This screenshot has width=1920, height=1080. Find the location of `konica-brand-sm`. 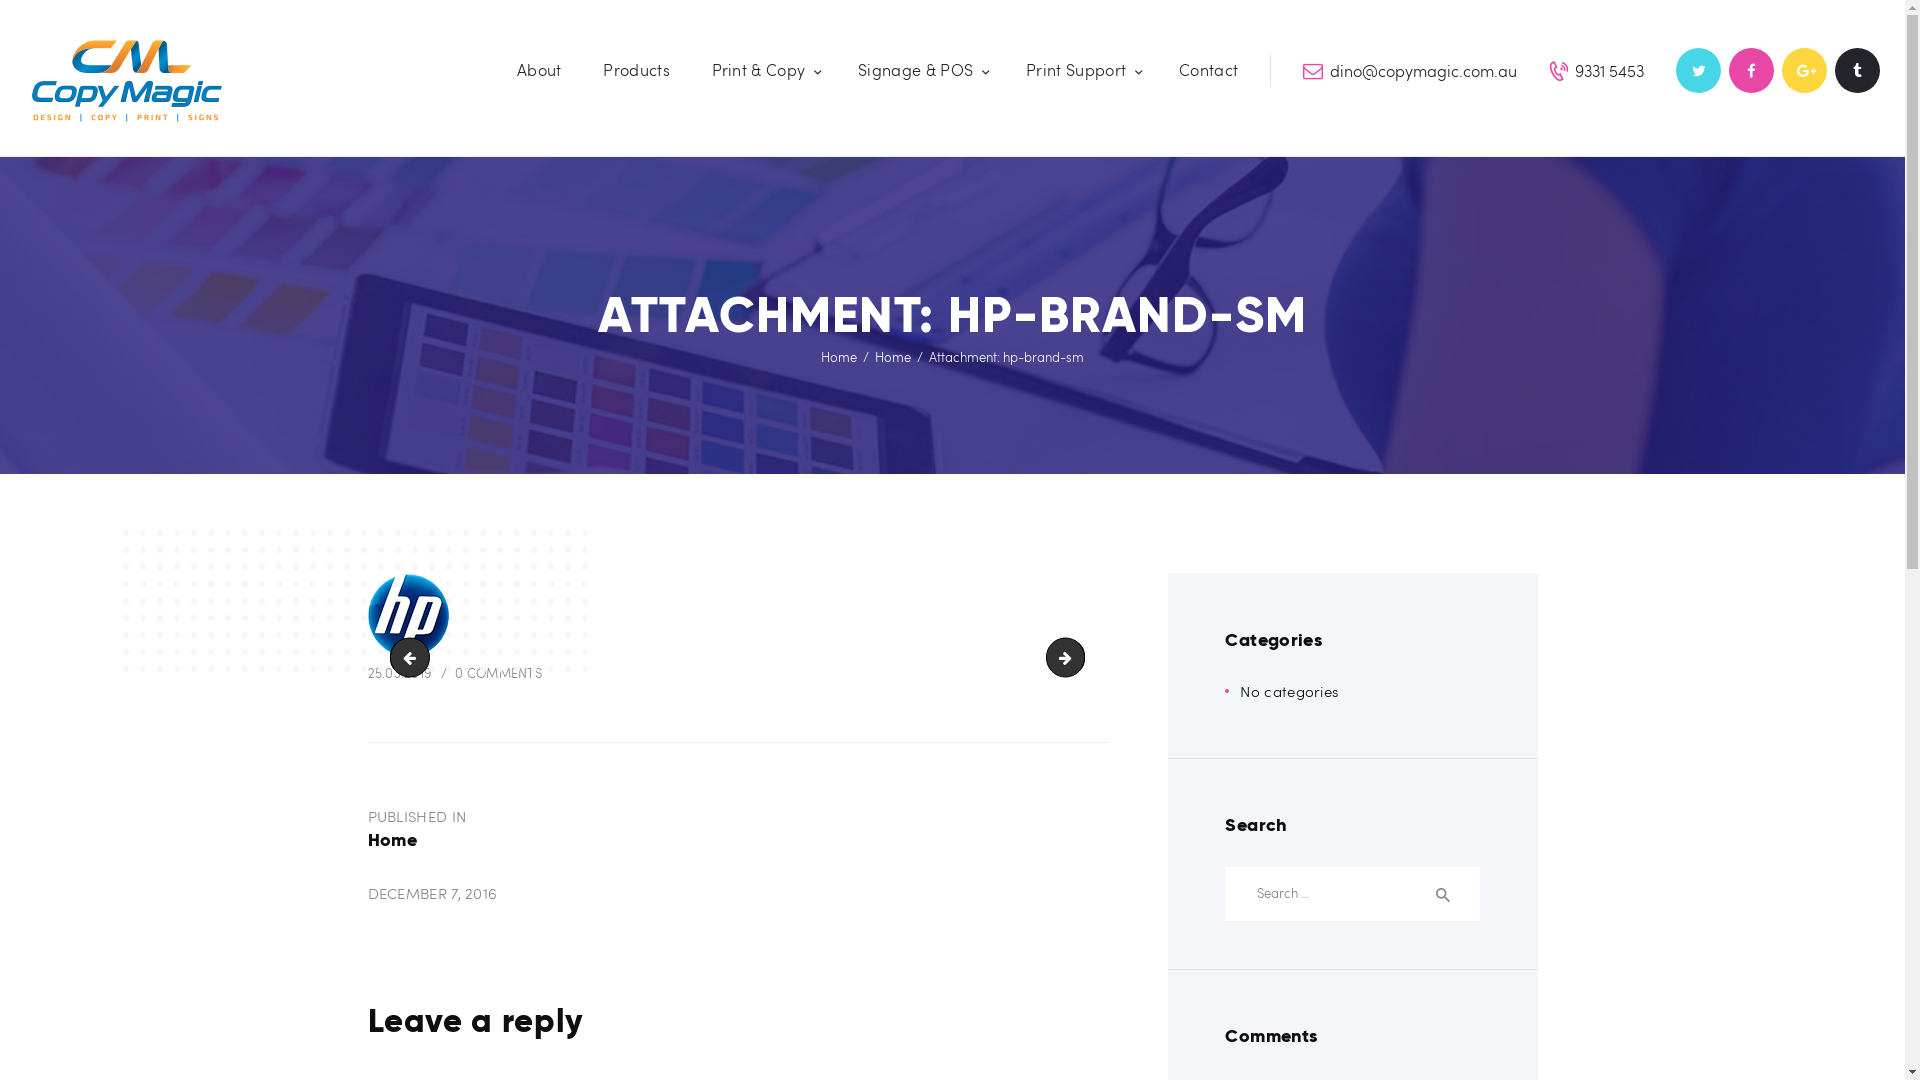

konica-brand-sm is located at coordinates (1069, 658).